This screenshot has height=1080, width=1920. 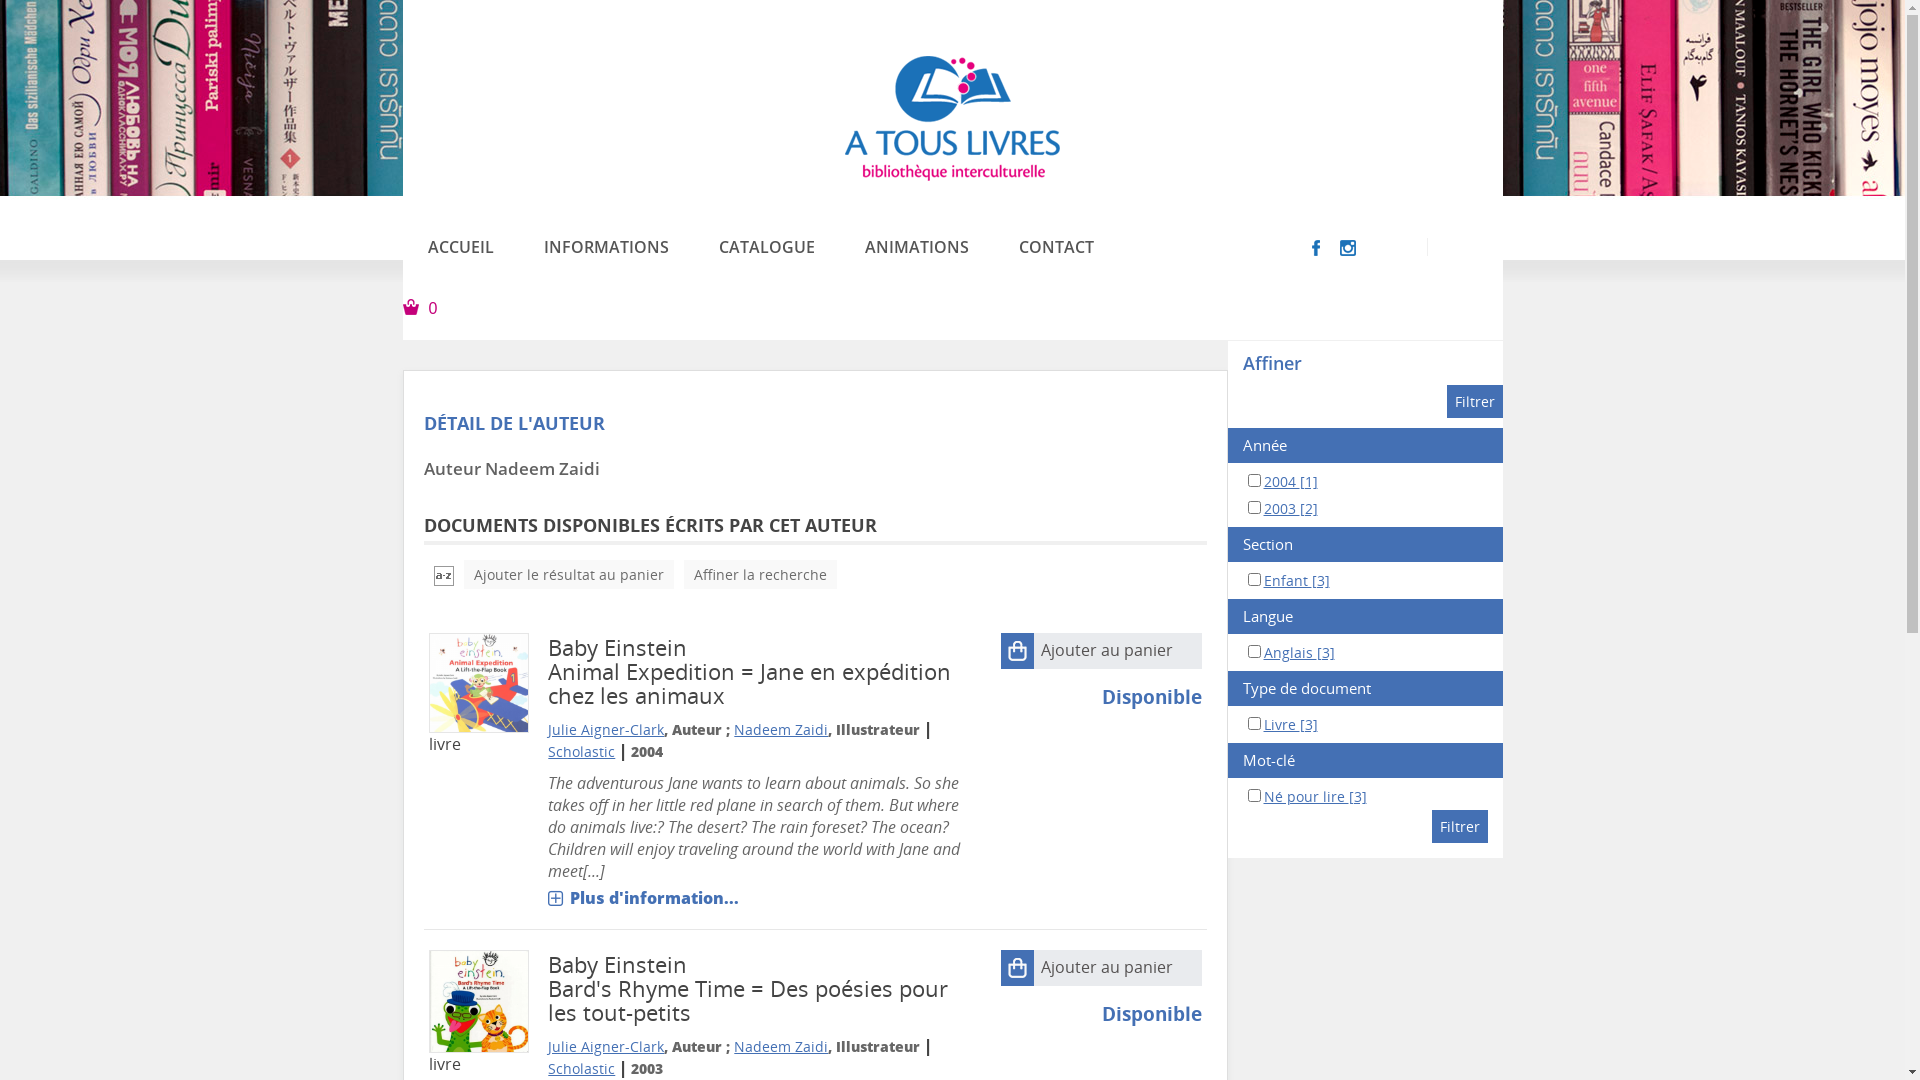 What do you see at coordinates (644, 898) in the screenshot?
I see `Plus d'information...` at bounding box center [644, 898].